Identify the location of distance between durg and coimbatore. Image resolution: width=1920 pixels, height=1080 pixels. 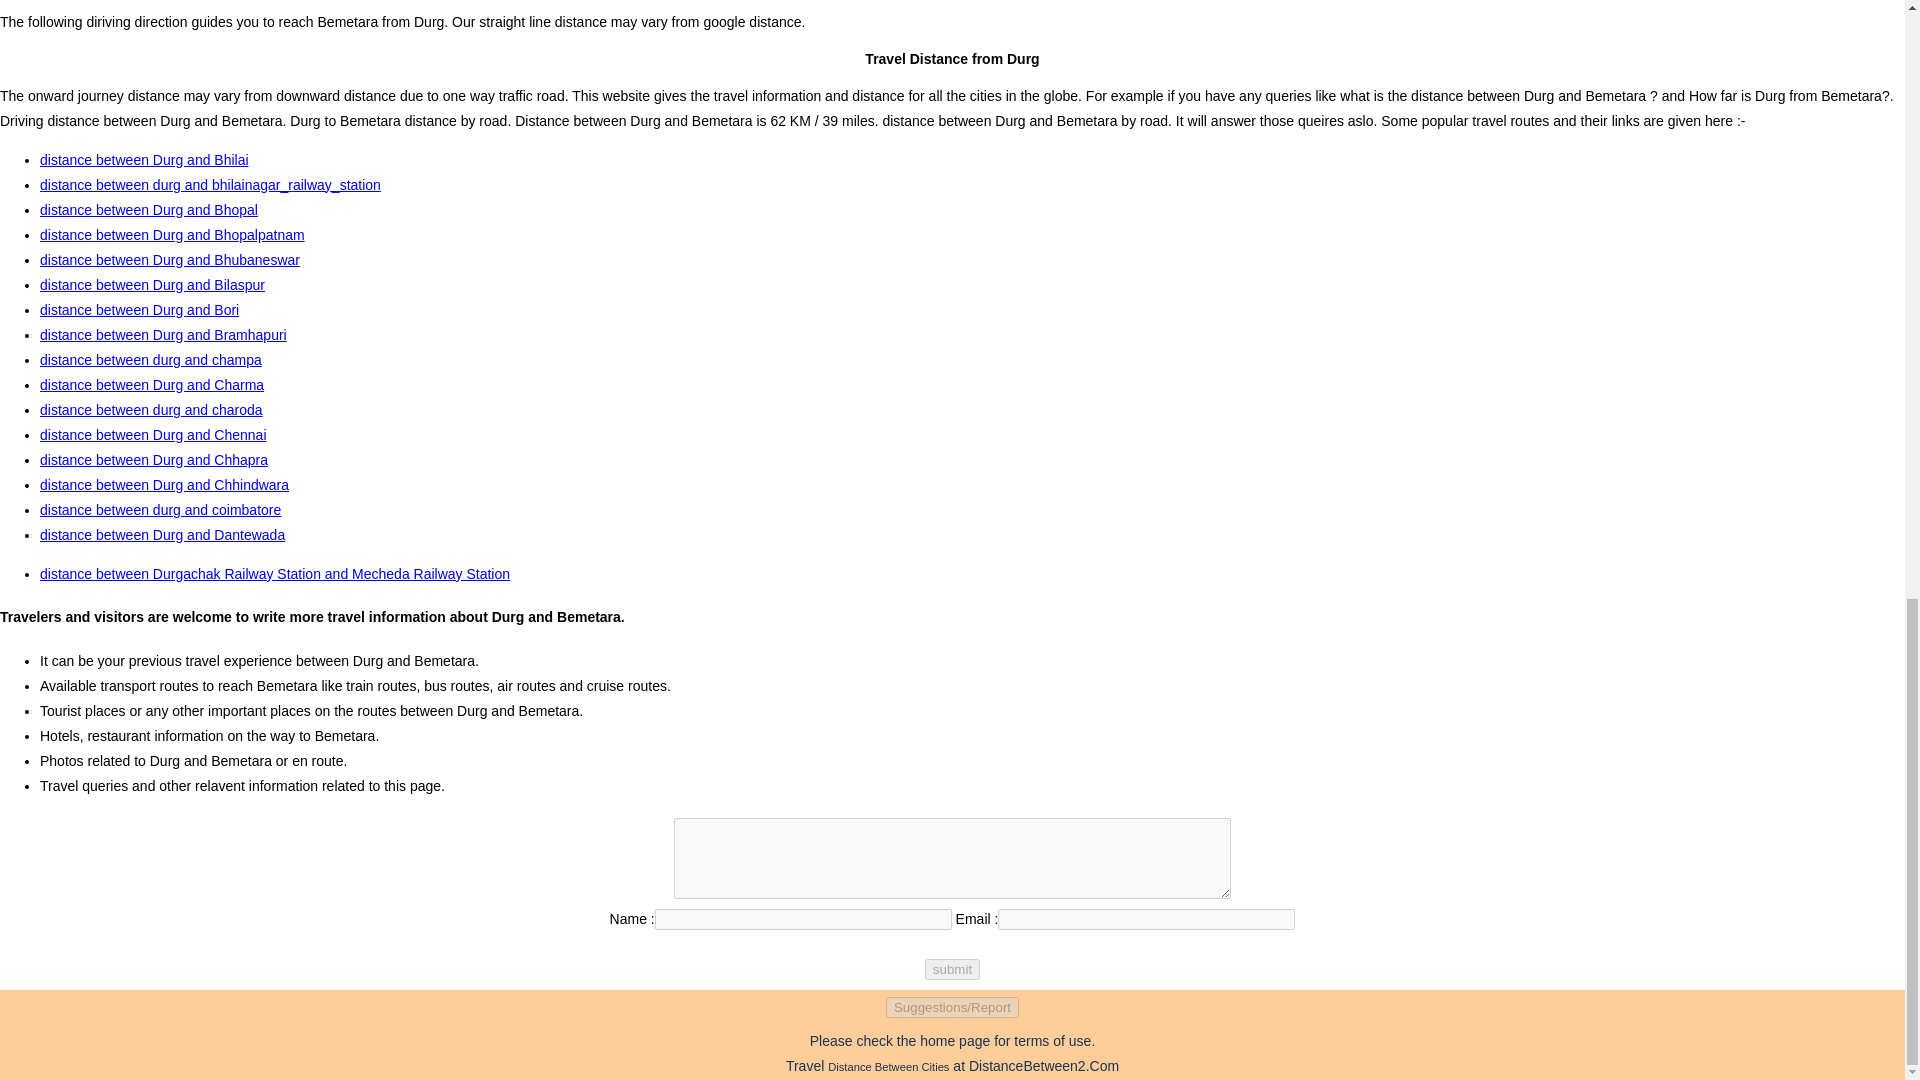
(160, 510).